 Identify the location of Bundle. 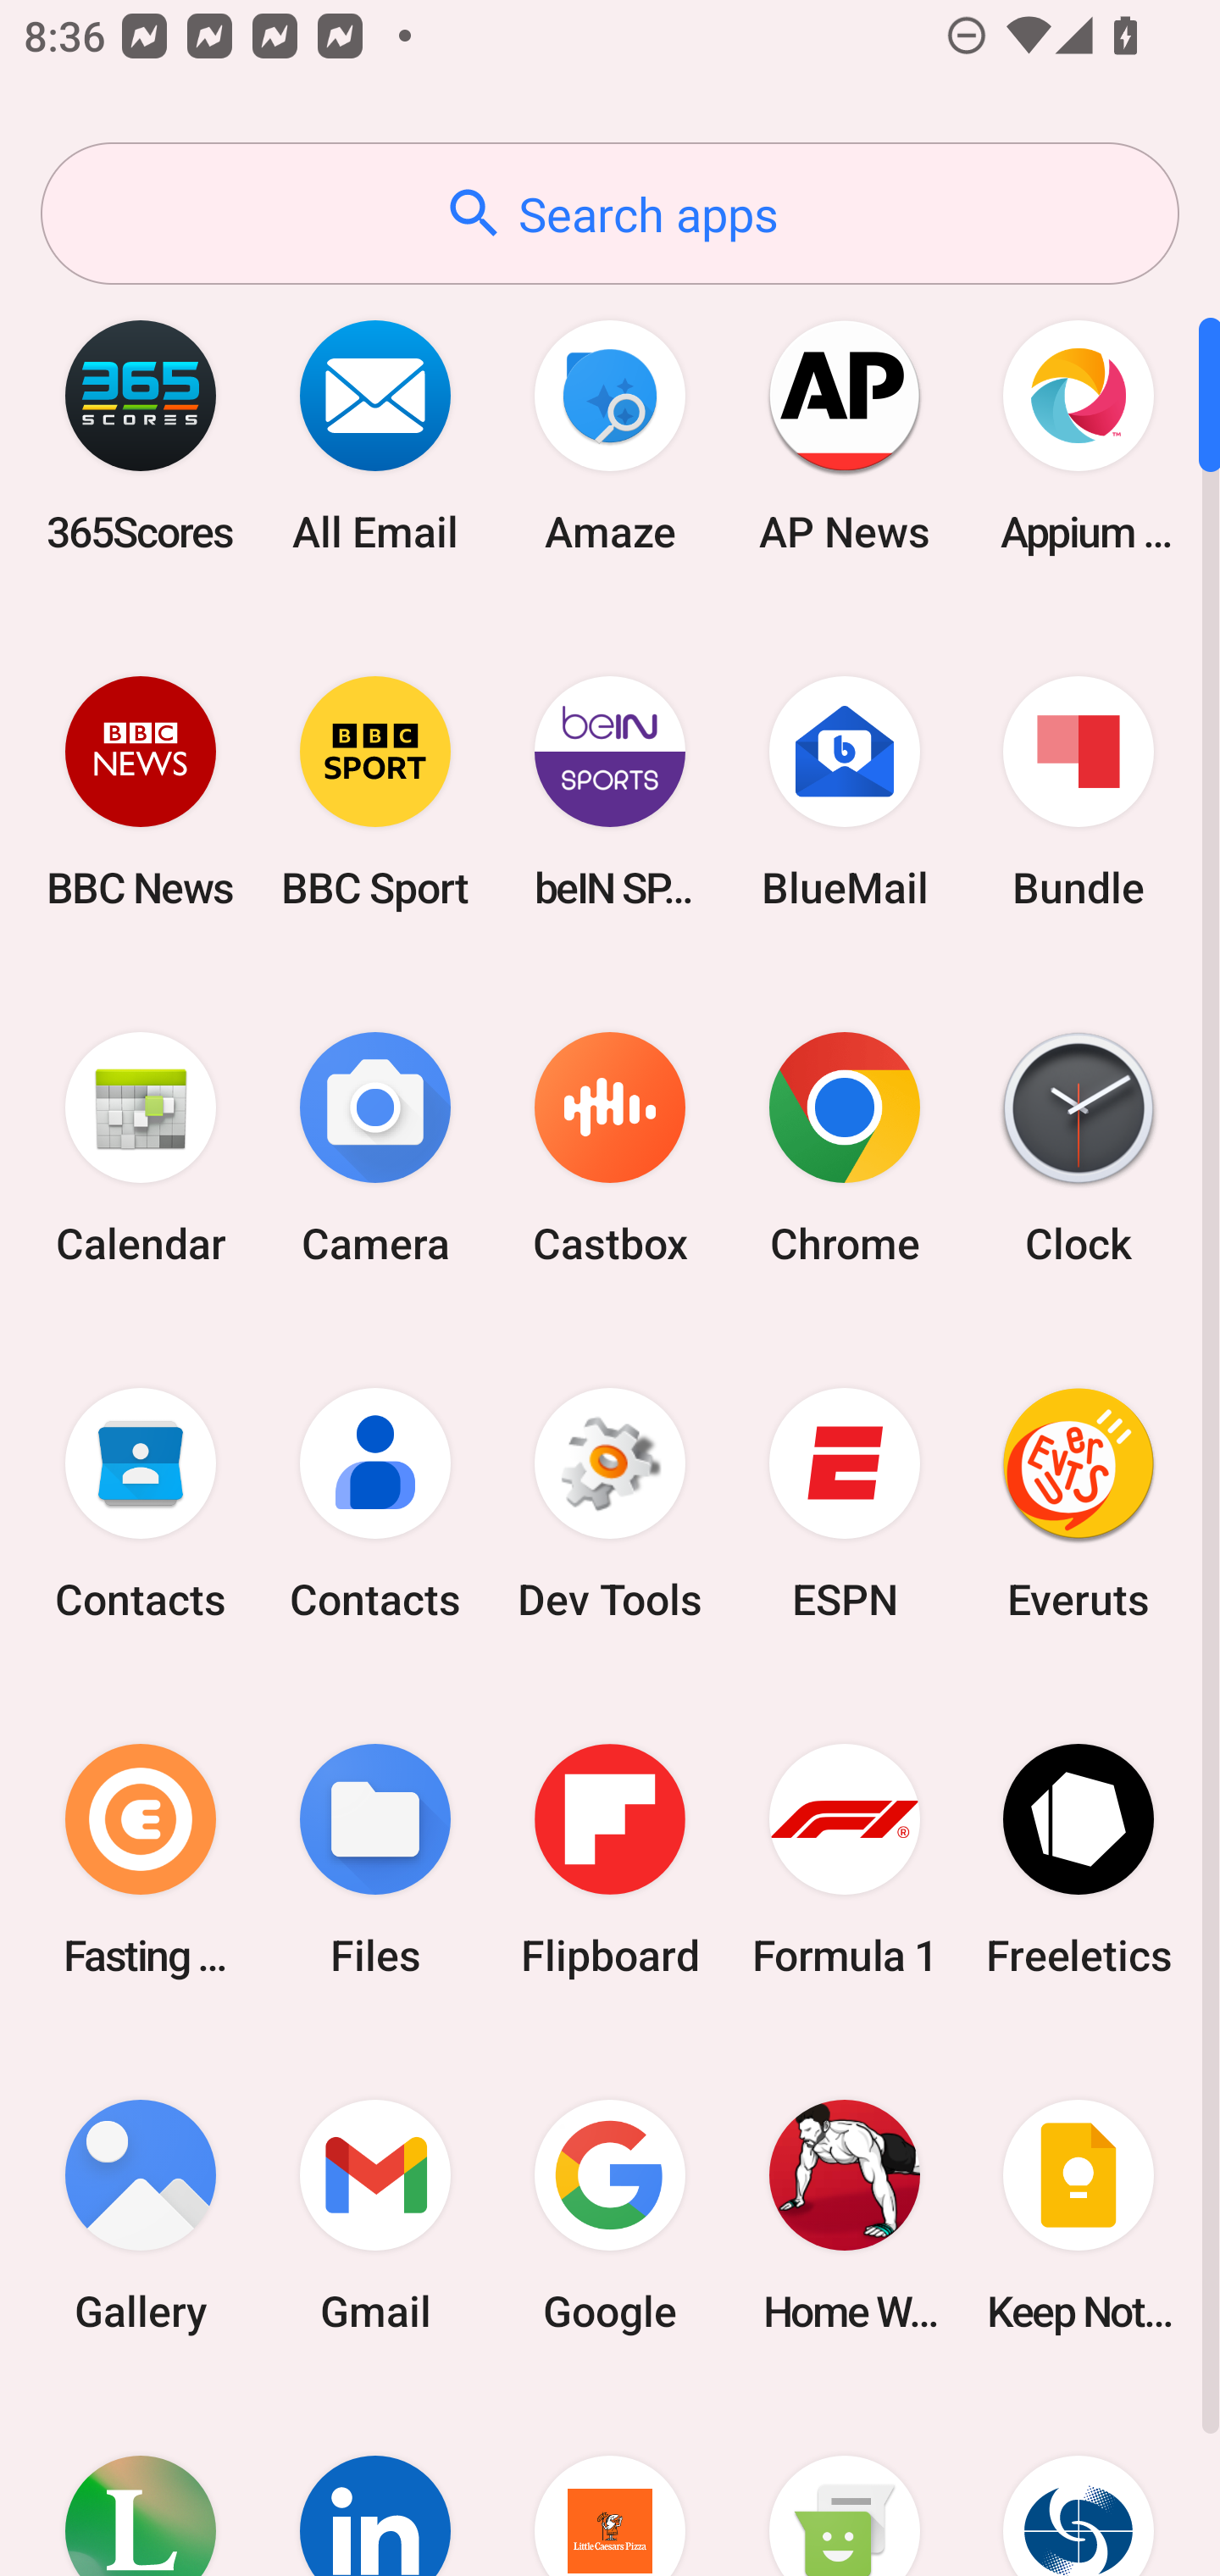
(1079, 791).